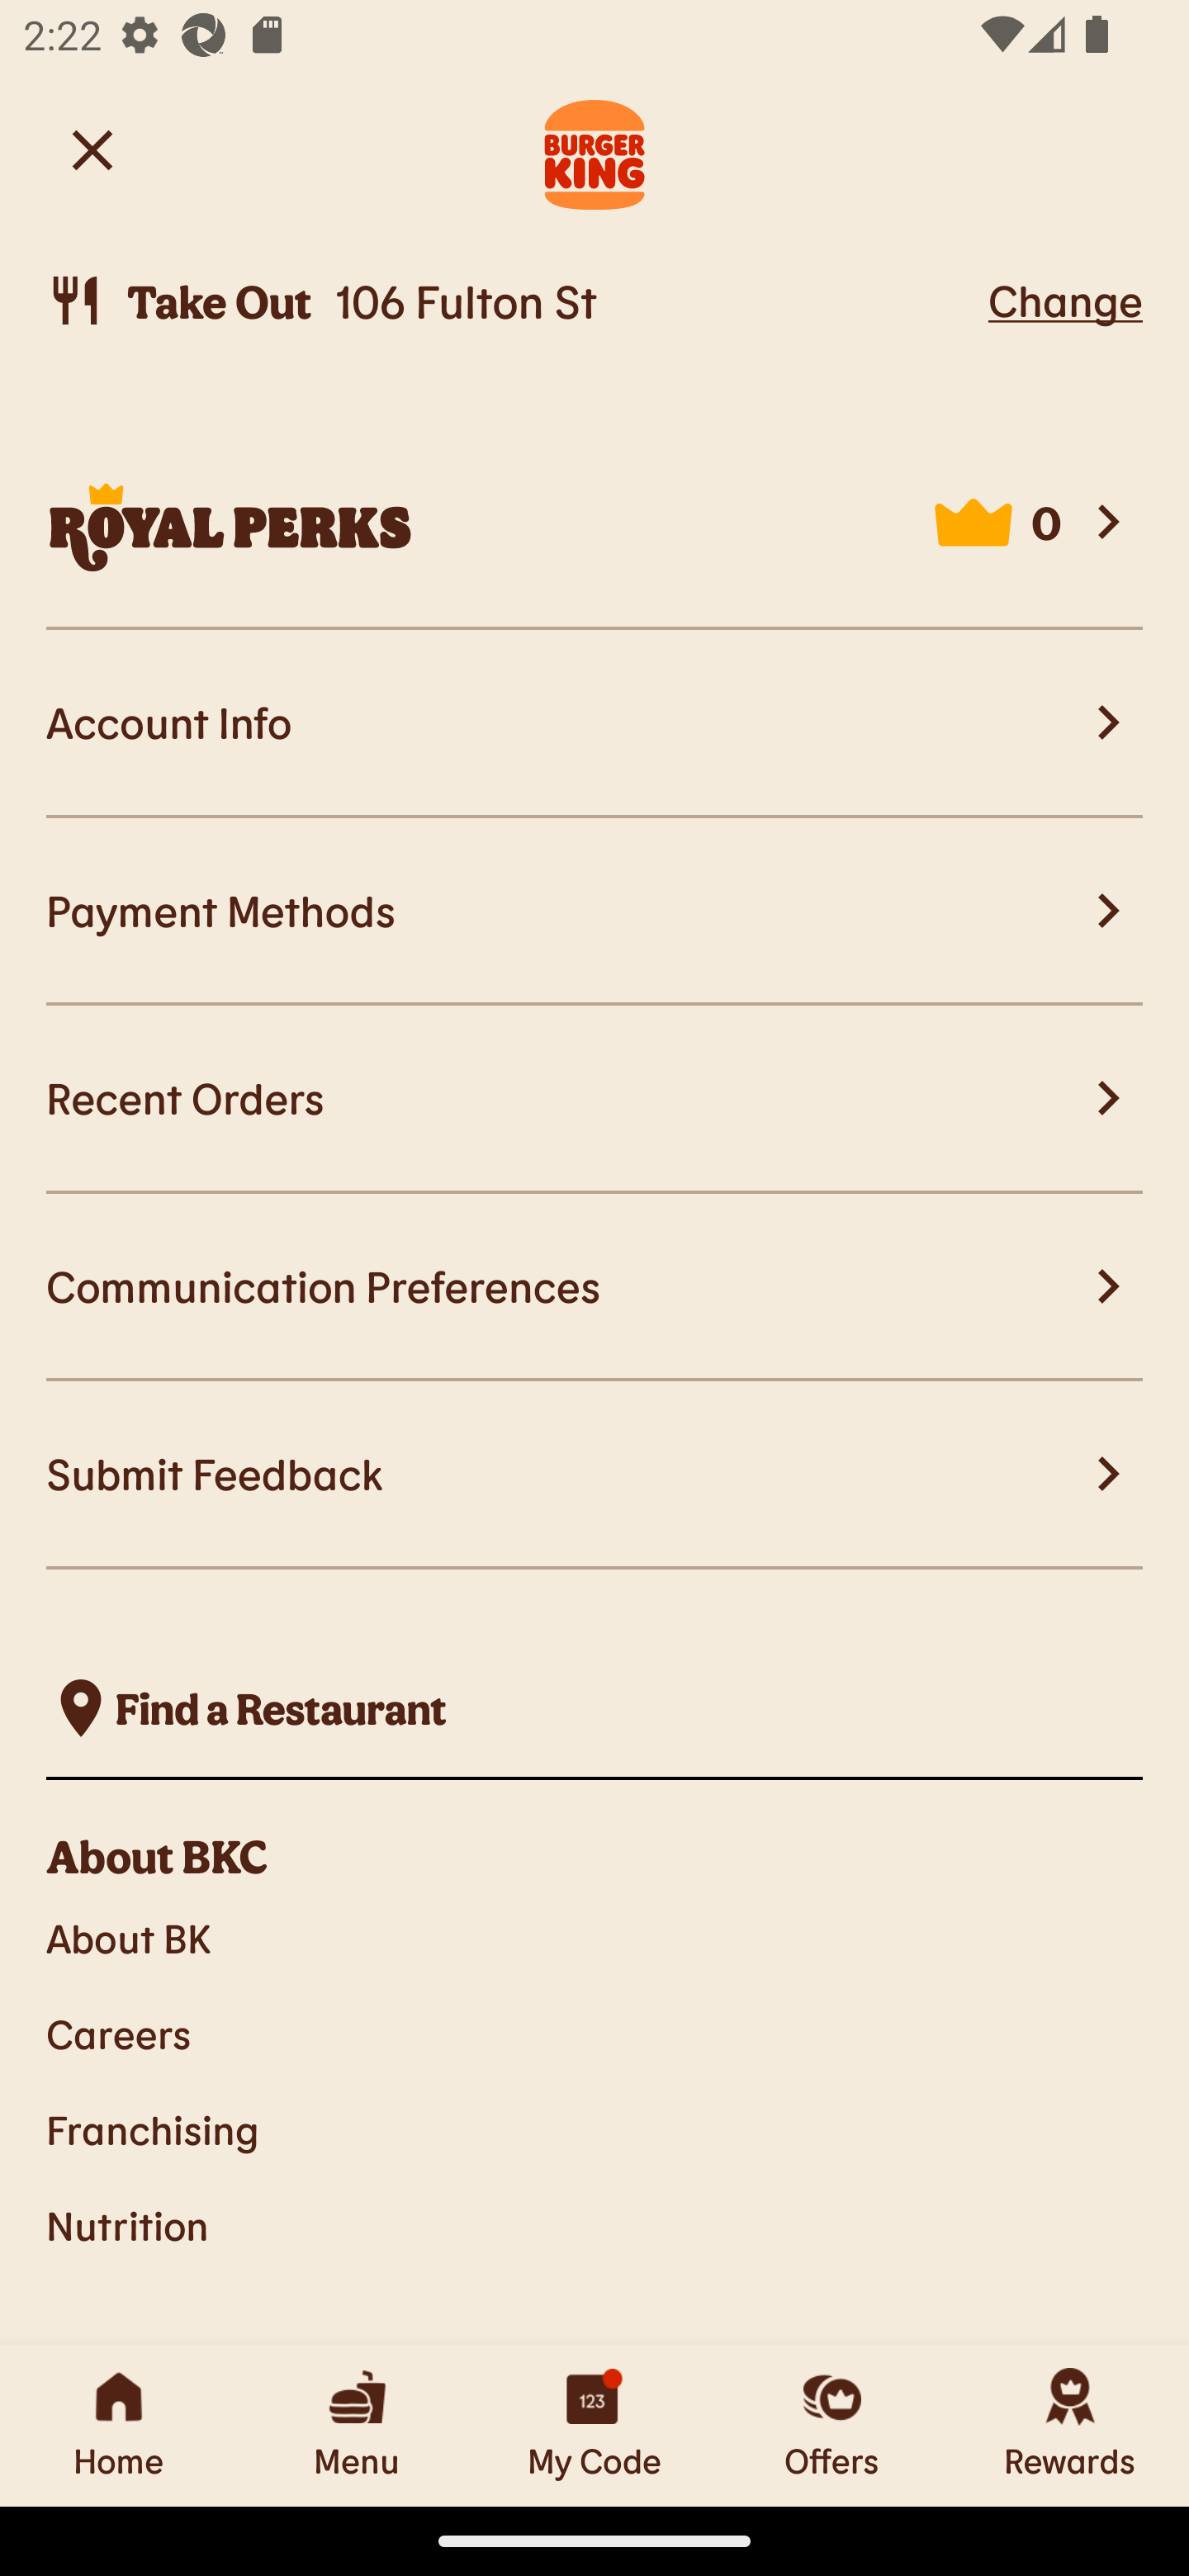 This screenshot has width=1189, height=2576. What do you see at coordinates (594, 1709) in the screenshot?
I see `, Find a Restaurant  Find a Restaurant` at bounding box center [594, 1709].